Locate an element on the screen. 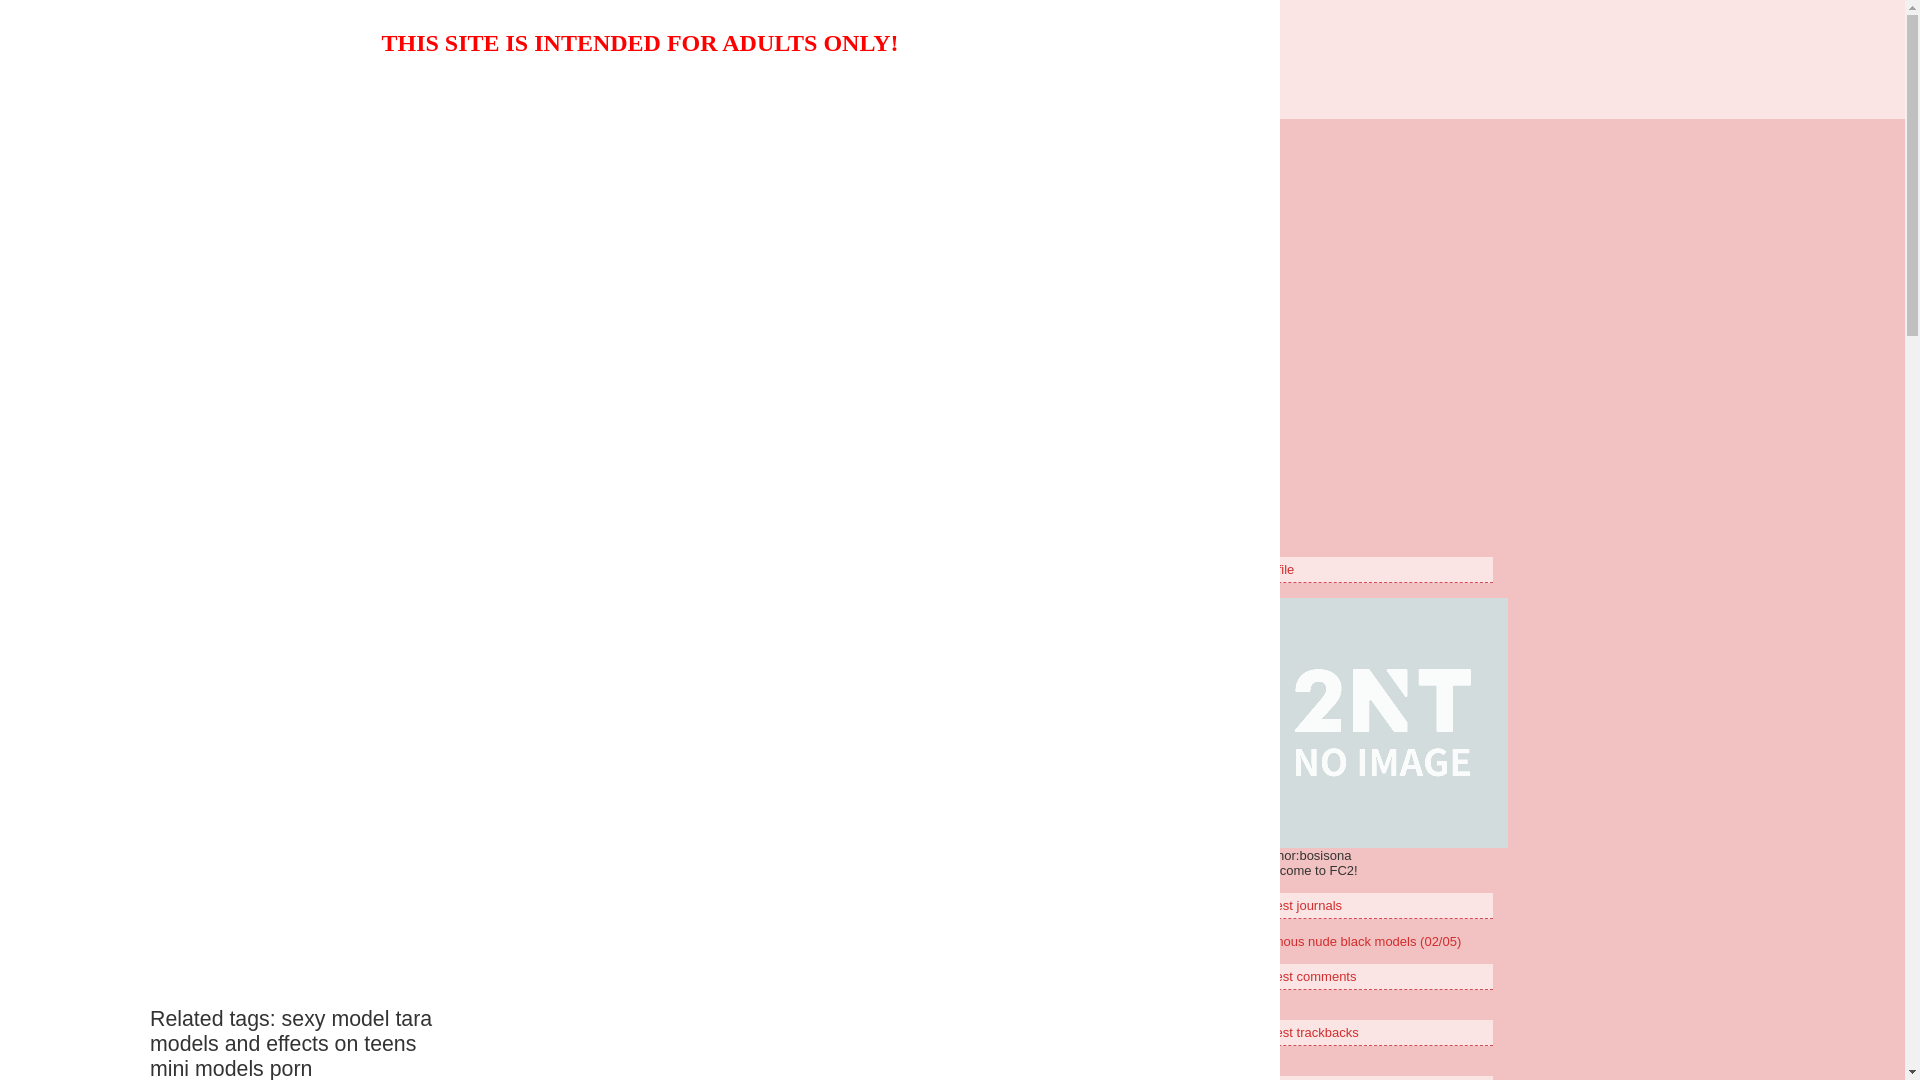  Comments : 7 is located at coordinates (998, 256).